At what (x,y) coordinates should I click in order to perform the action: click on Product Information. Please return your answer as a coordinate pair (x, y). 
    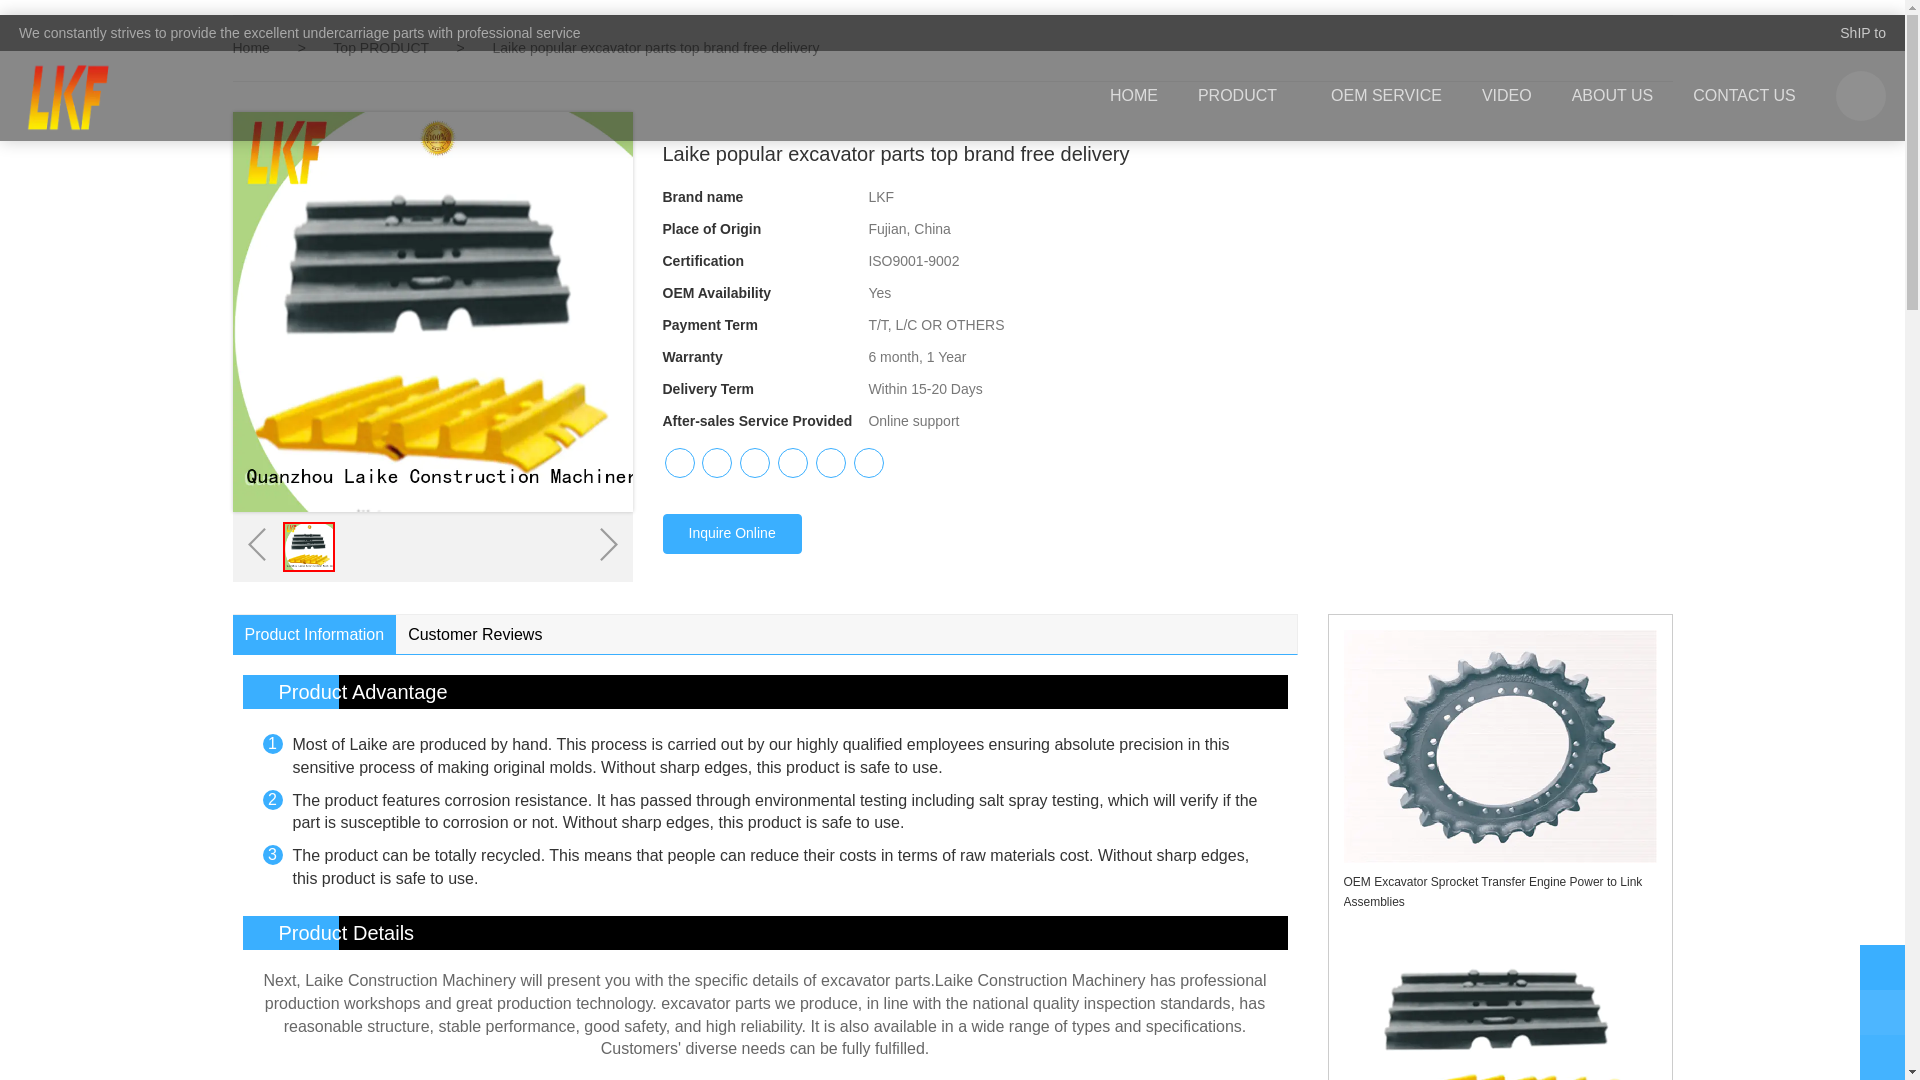
    Looking at the image, I should click on (314, 634).